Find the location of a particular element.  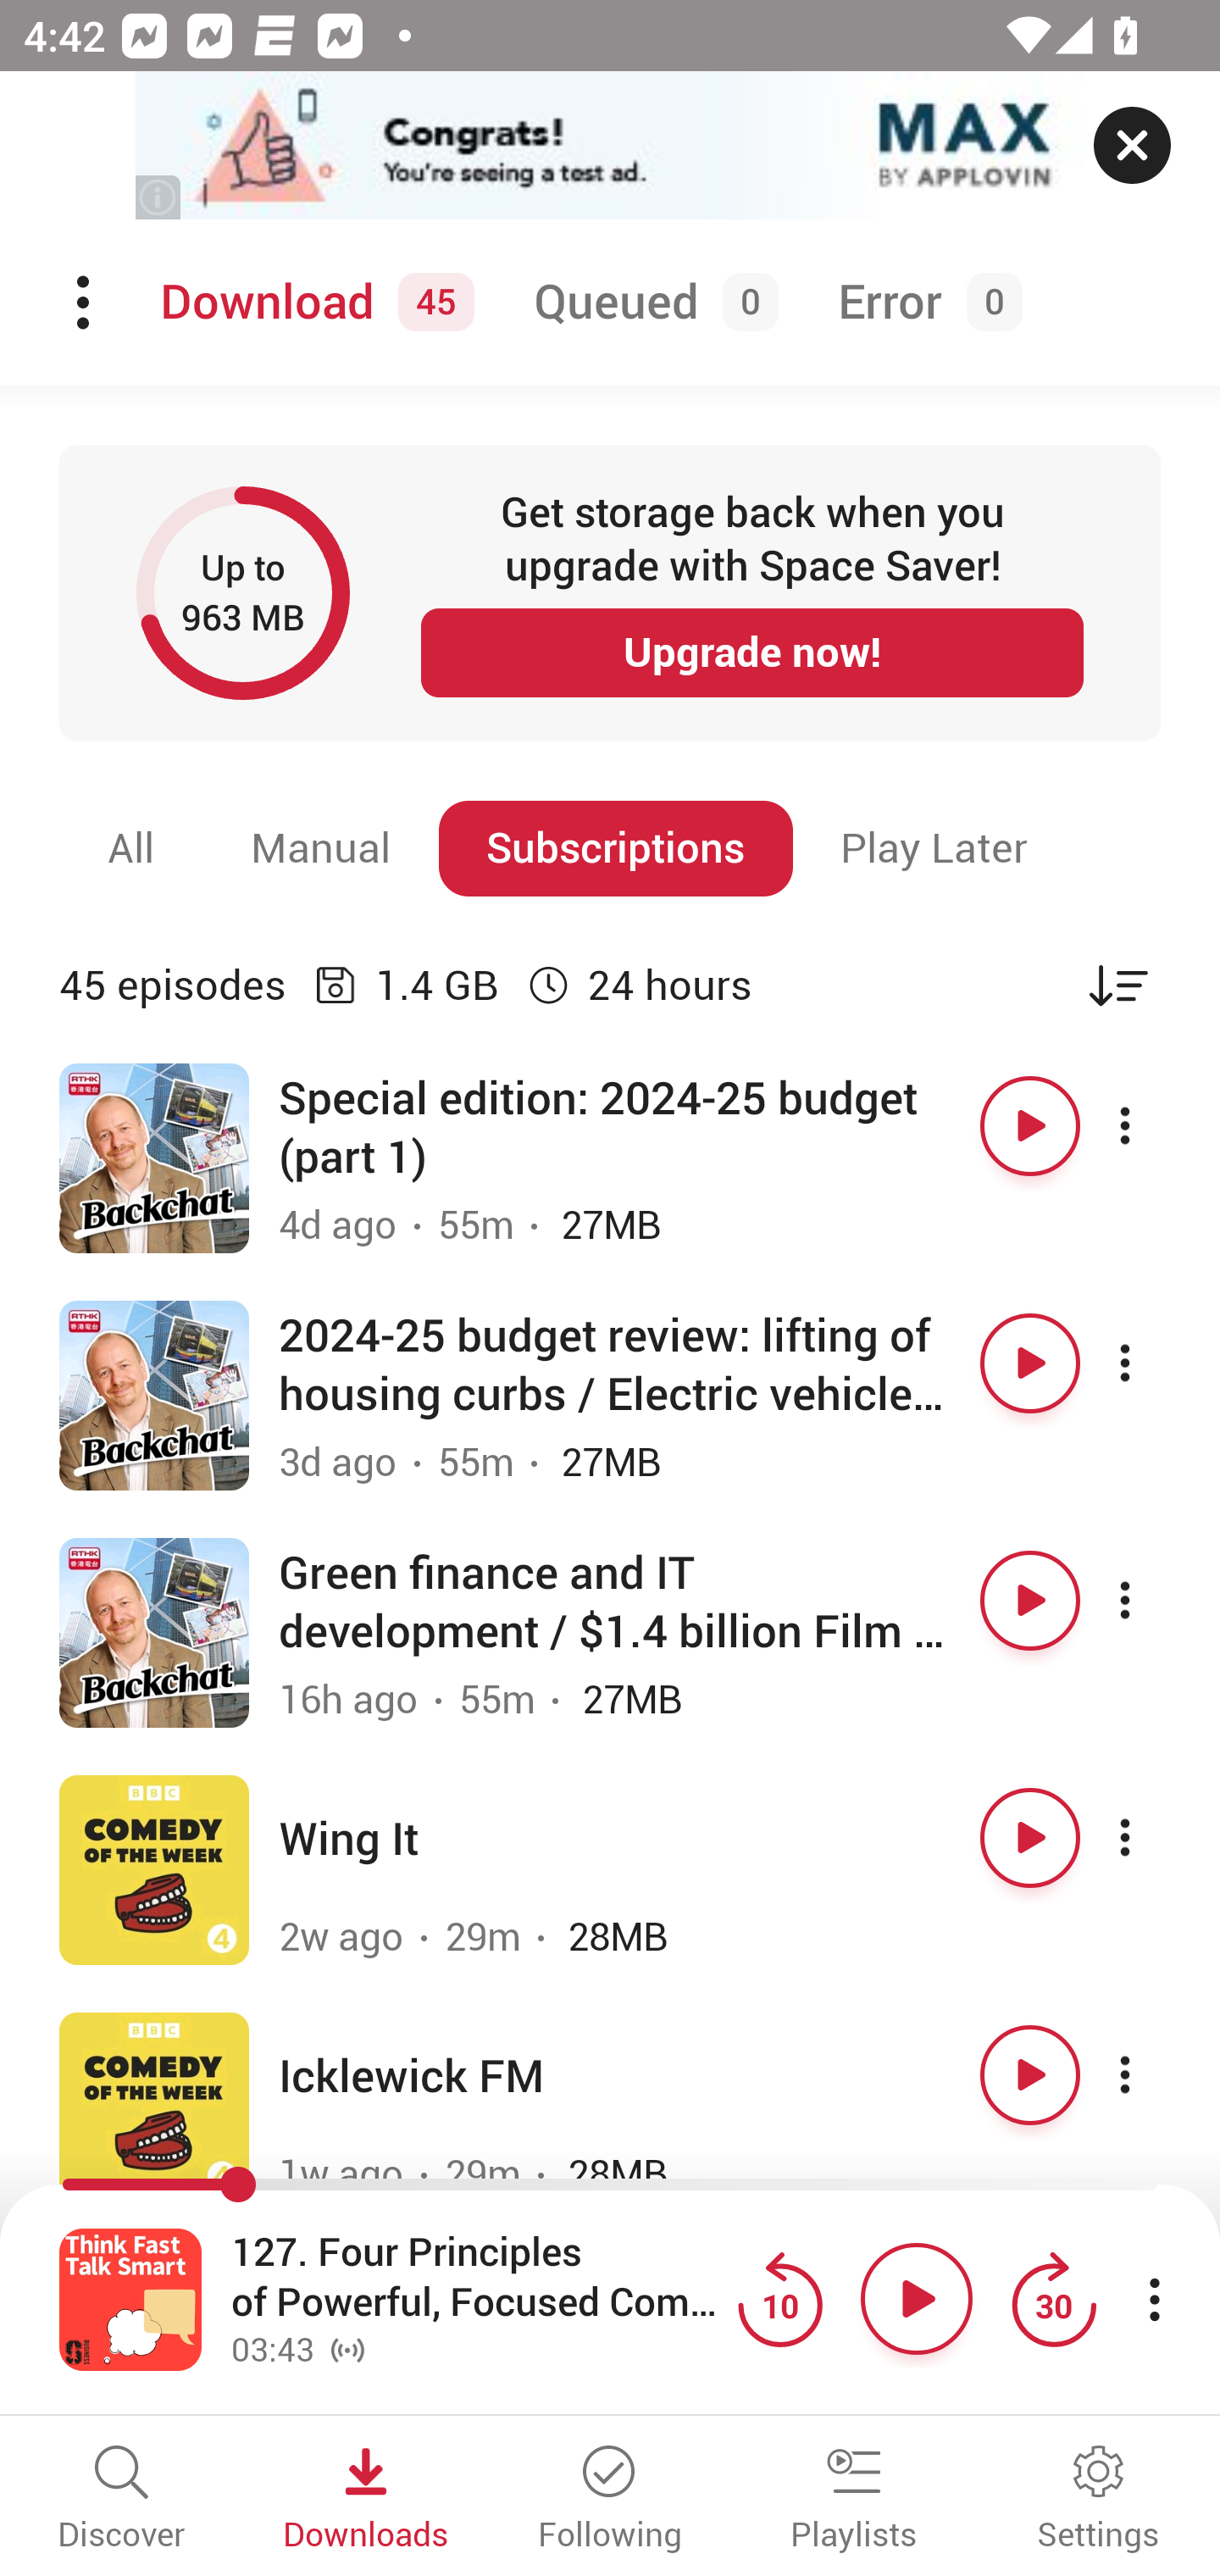

 Download 45 is located at coordinates (312, 303).